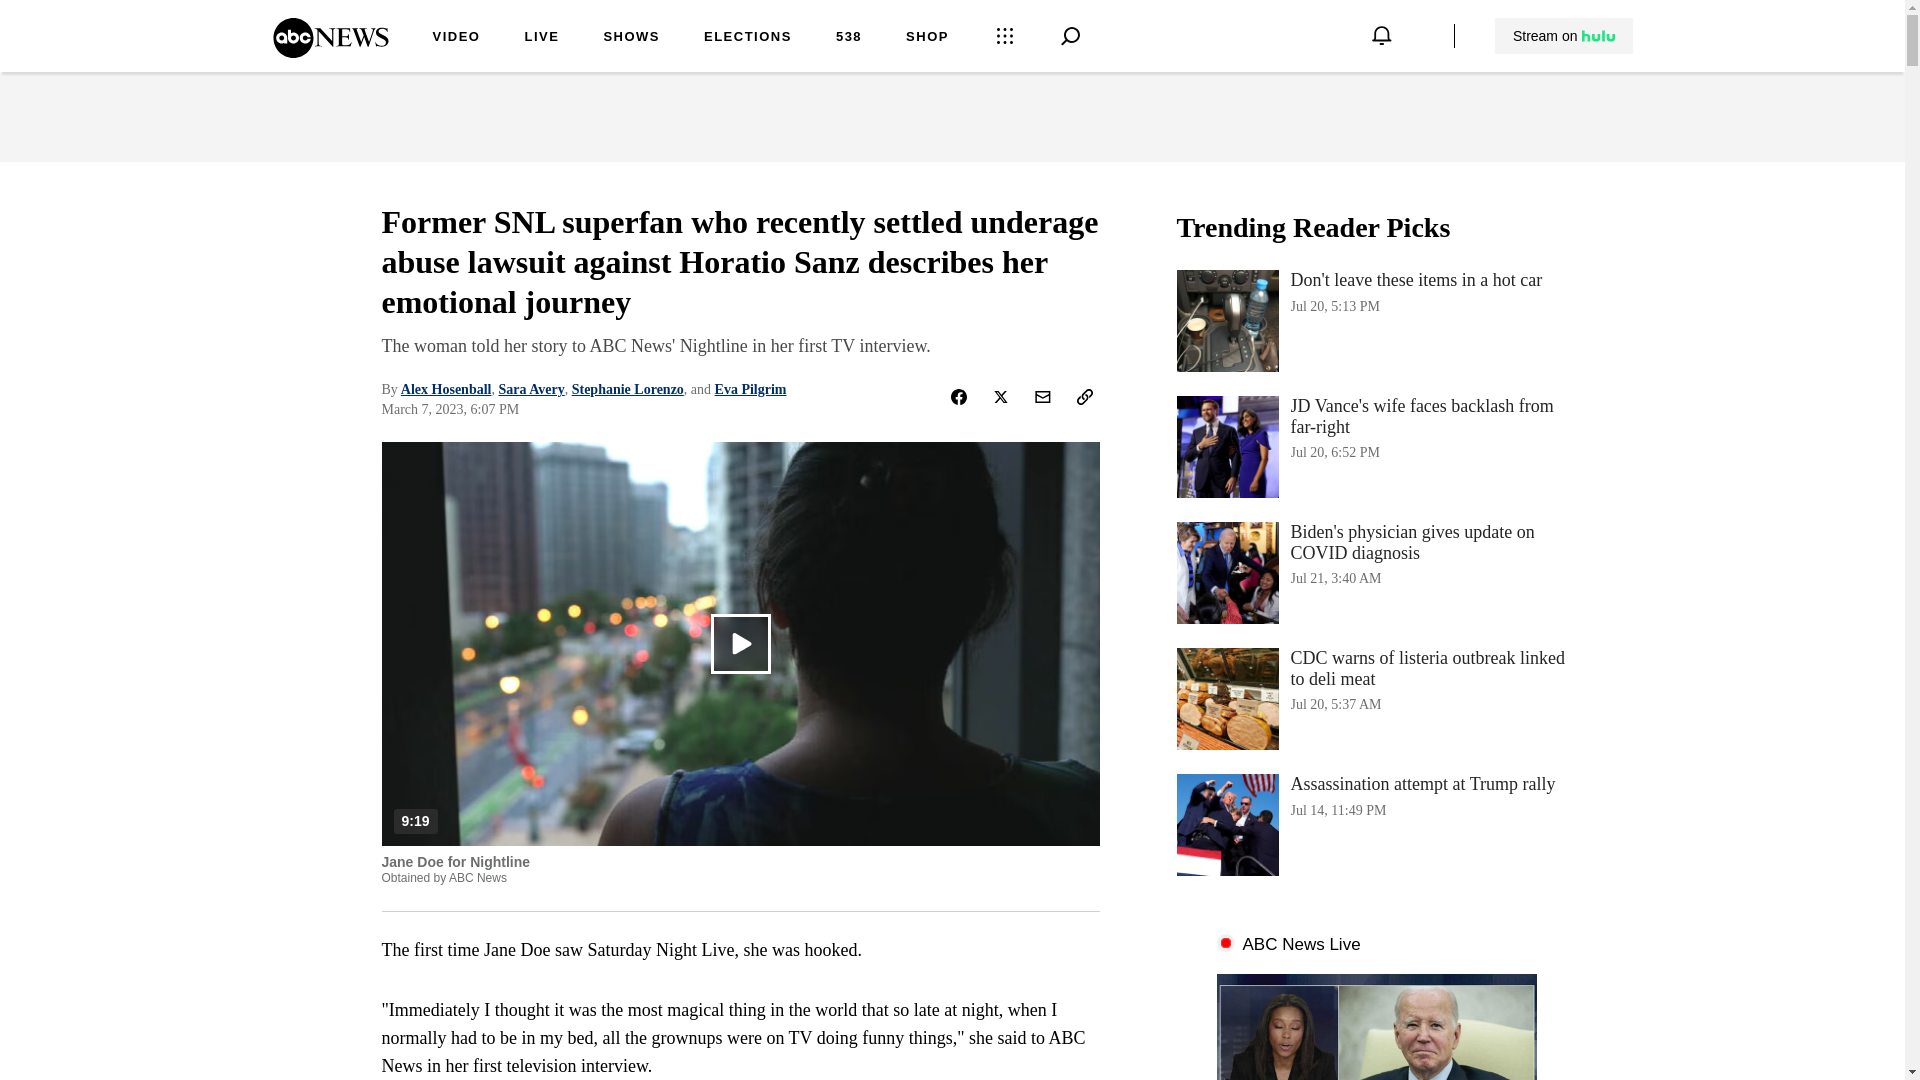 This screenshot has height=1080, width=1920. Describe the element at coordinates (750, 390) in the screenshot. I see `Eva Pilgrim` at that location.